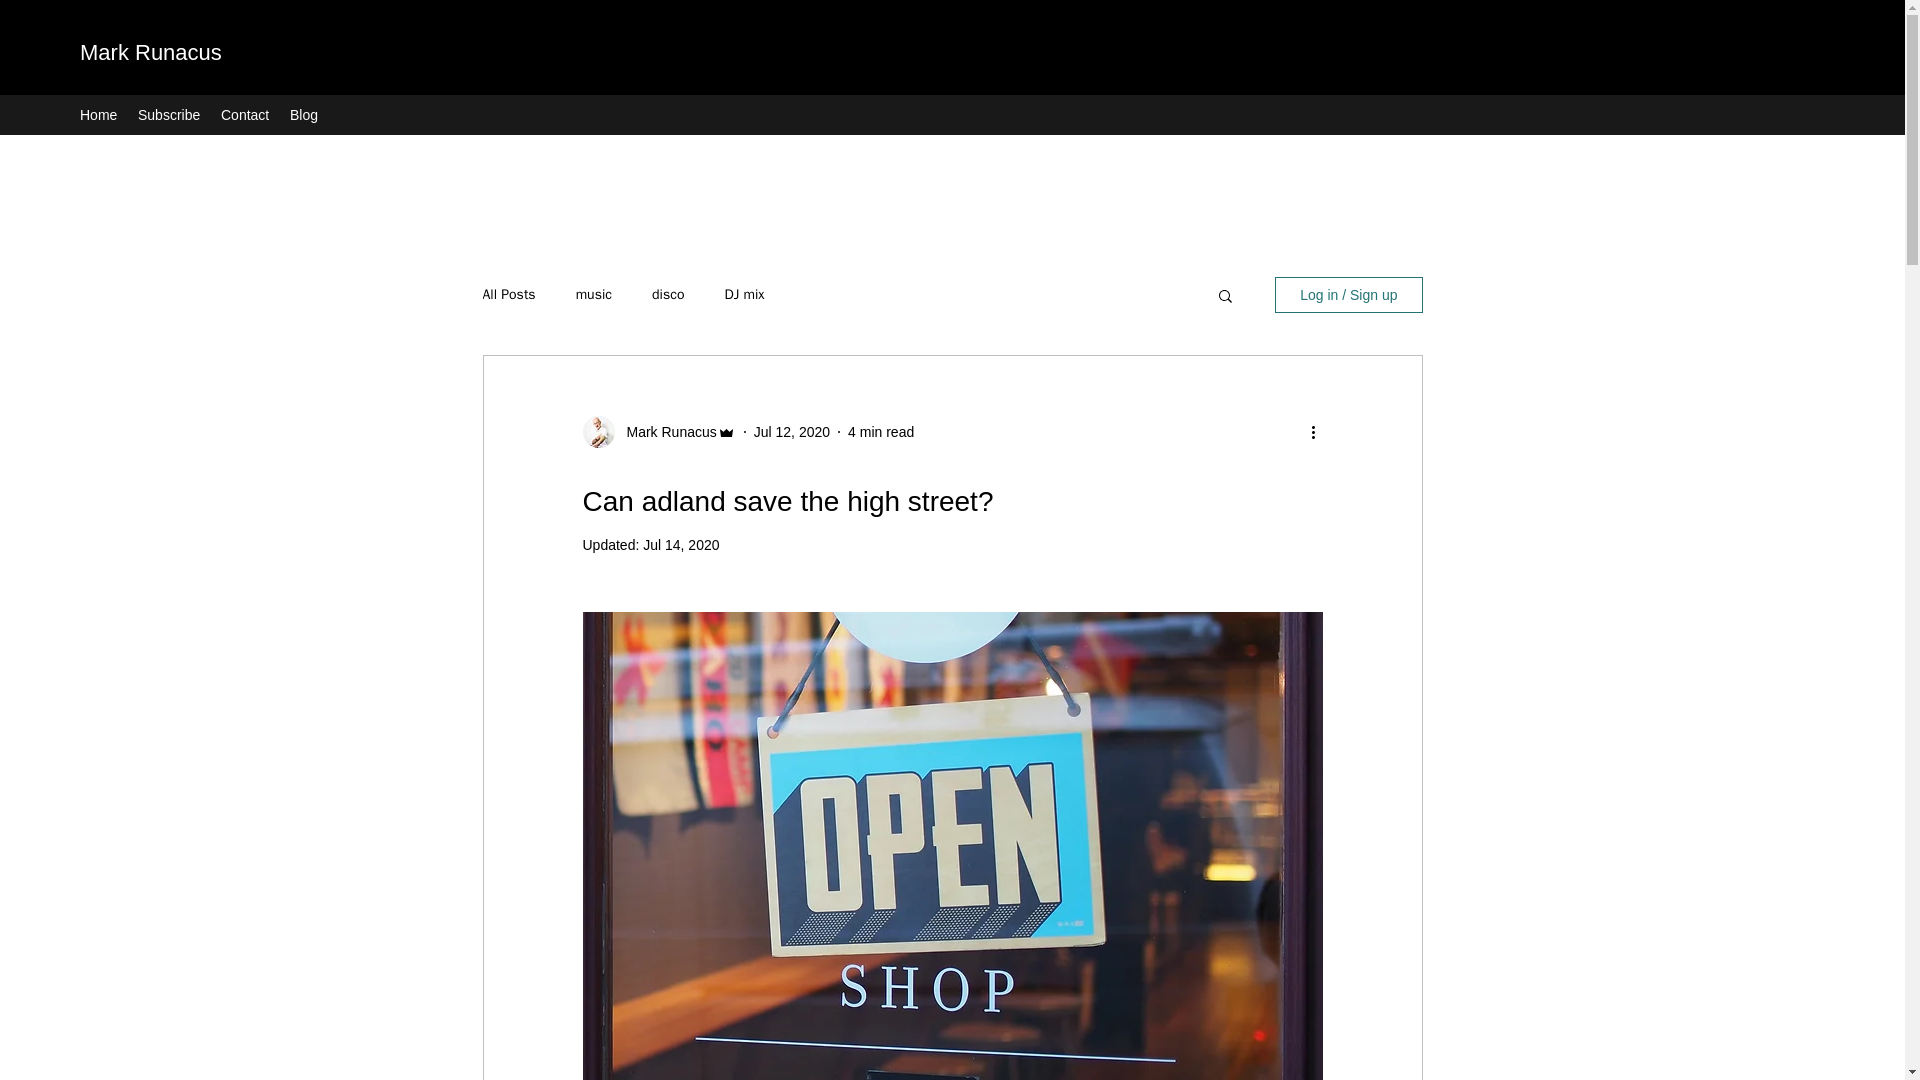 Image resolution: width=1920 pixels, height=1080 pixels. Describe the element at coordinates (792, 432) in the screenshot. I see `Jul 12, 2020` at that location.